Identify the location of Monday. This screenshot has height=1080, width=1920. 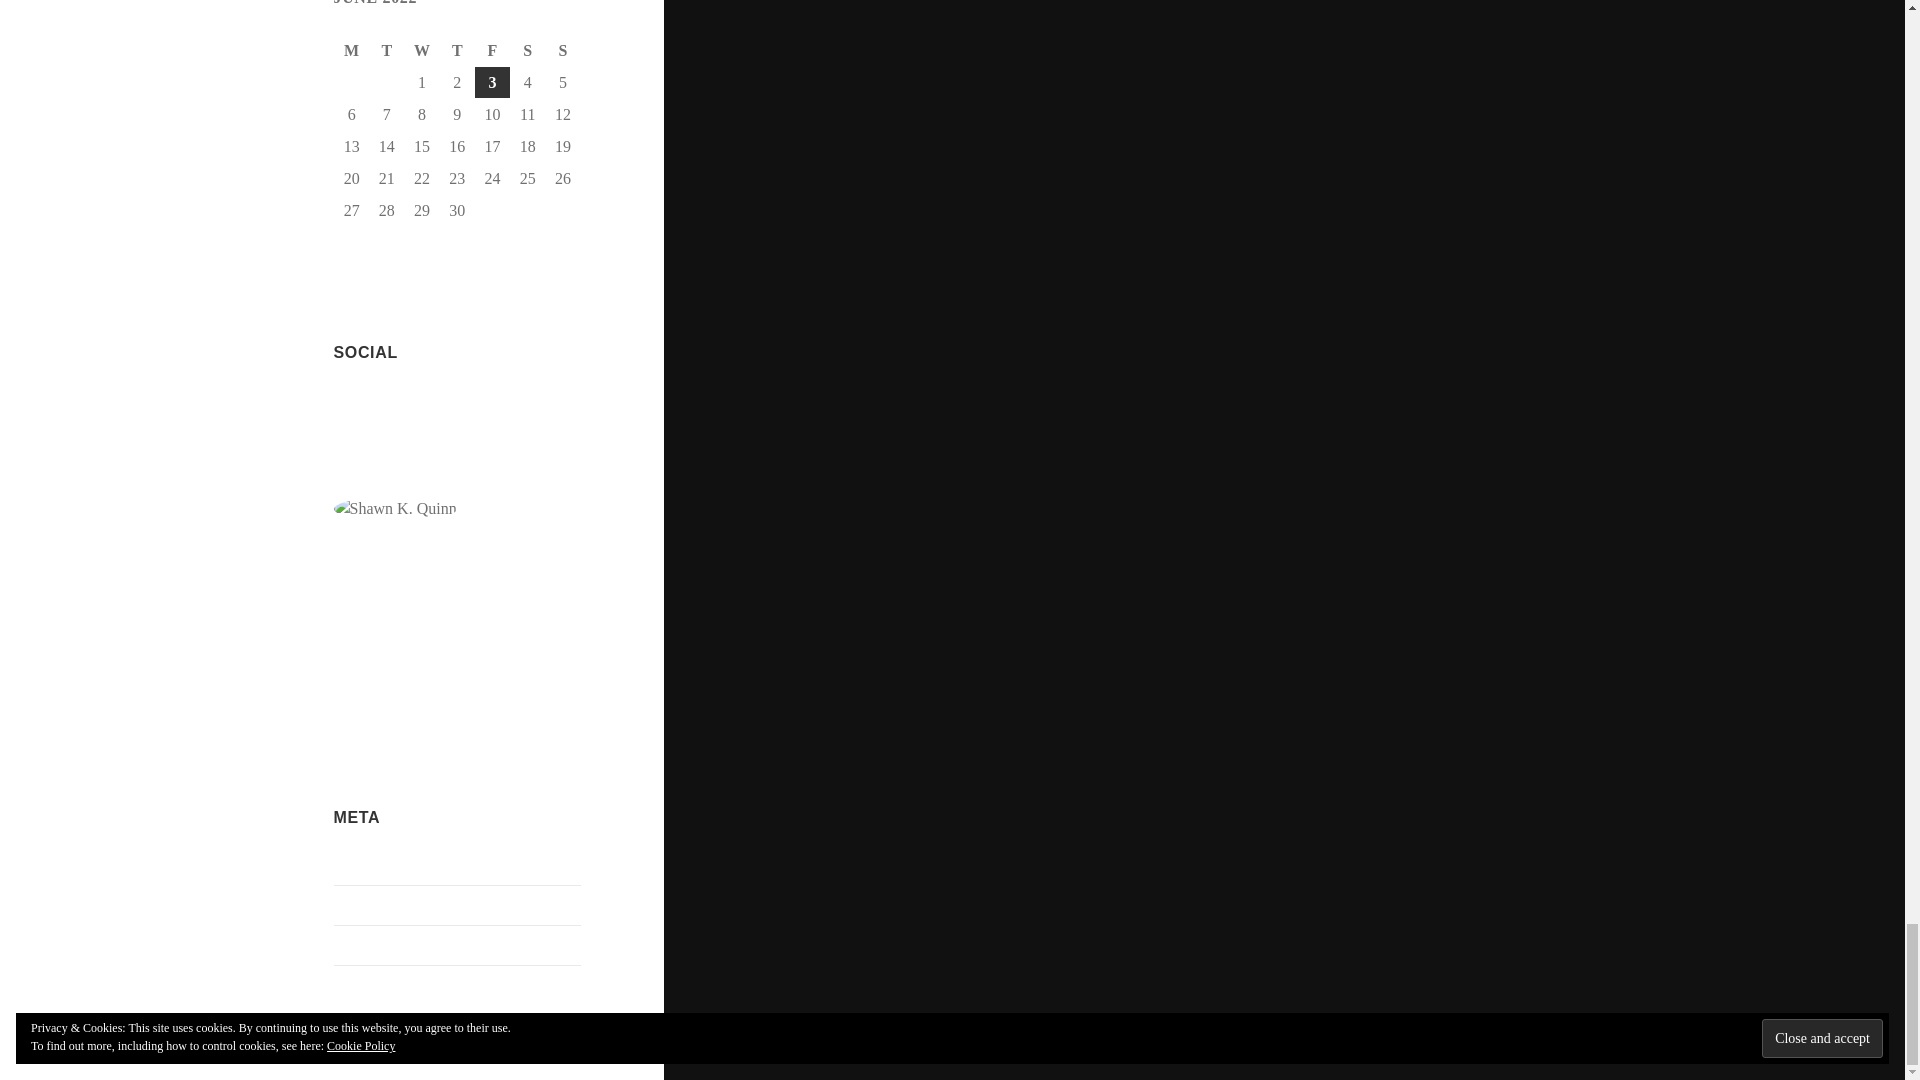
(352, 50).